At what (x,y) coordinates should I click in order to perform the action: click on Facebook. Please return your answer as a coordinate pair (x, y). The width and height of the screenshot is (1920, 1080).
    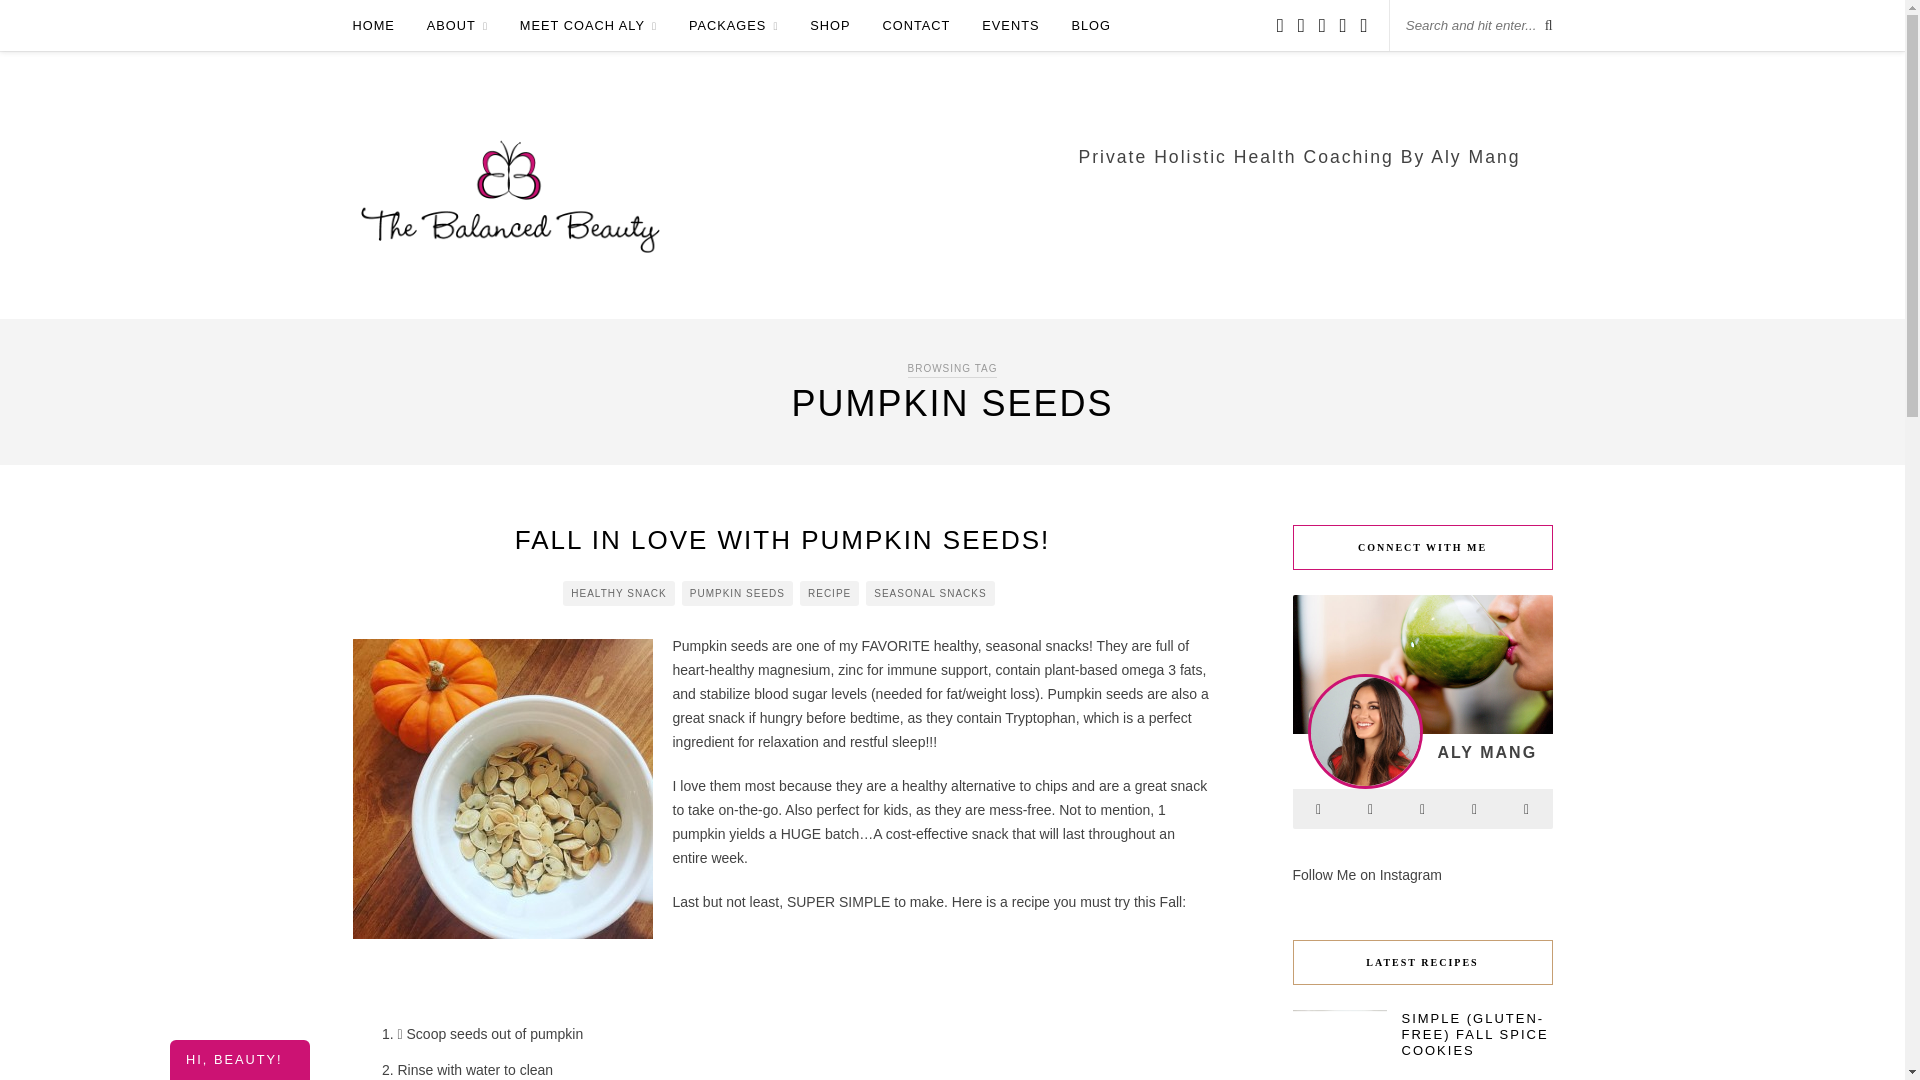
    Looking at the image, I should click on (1318, 809).